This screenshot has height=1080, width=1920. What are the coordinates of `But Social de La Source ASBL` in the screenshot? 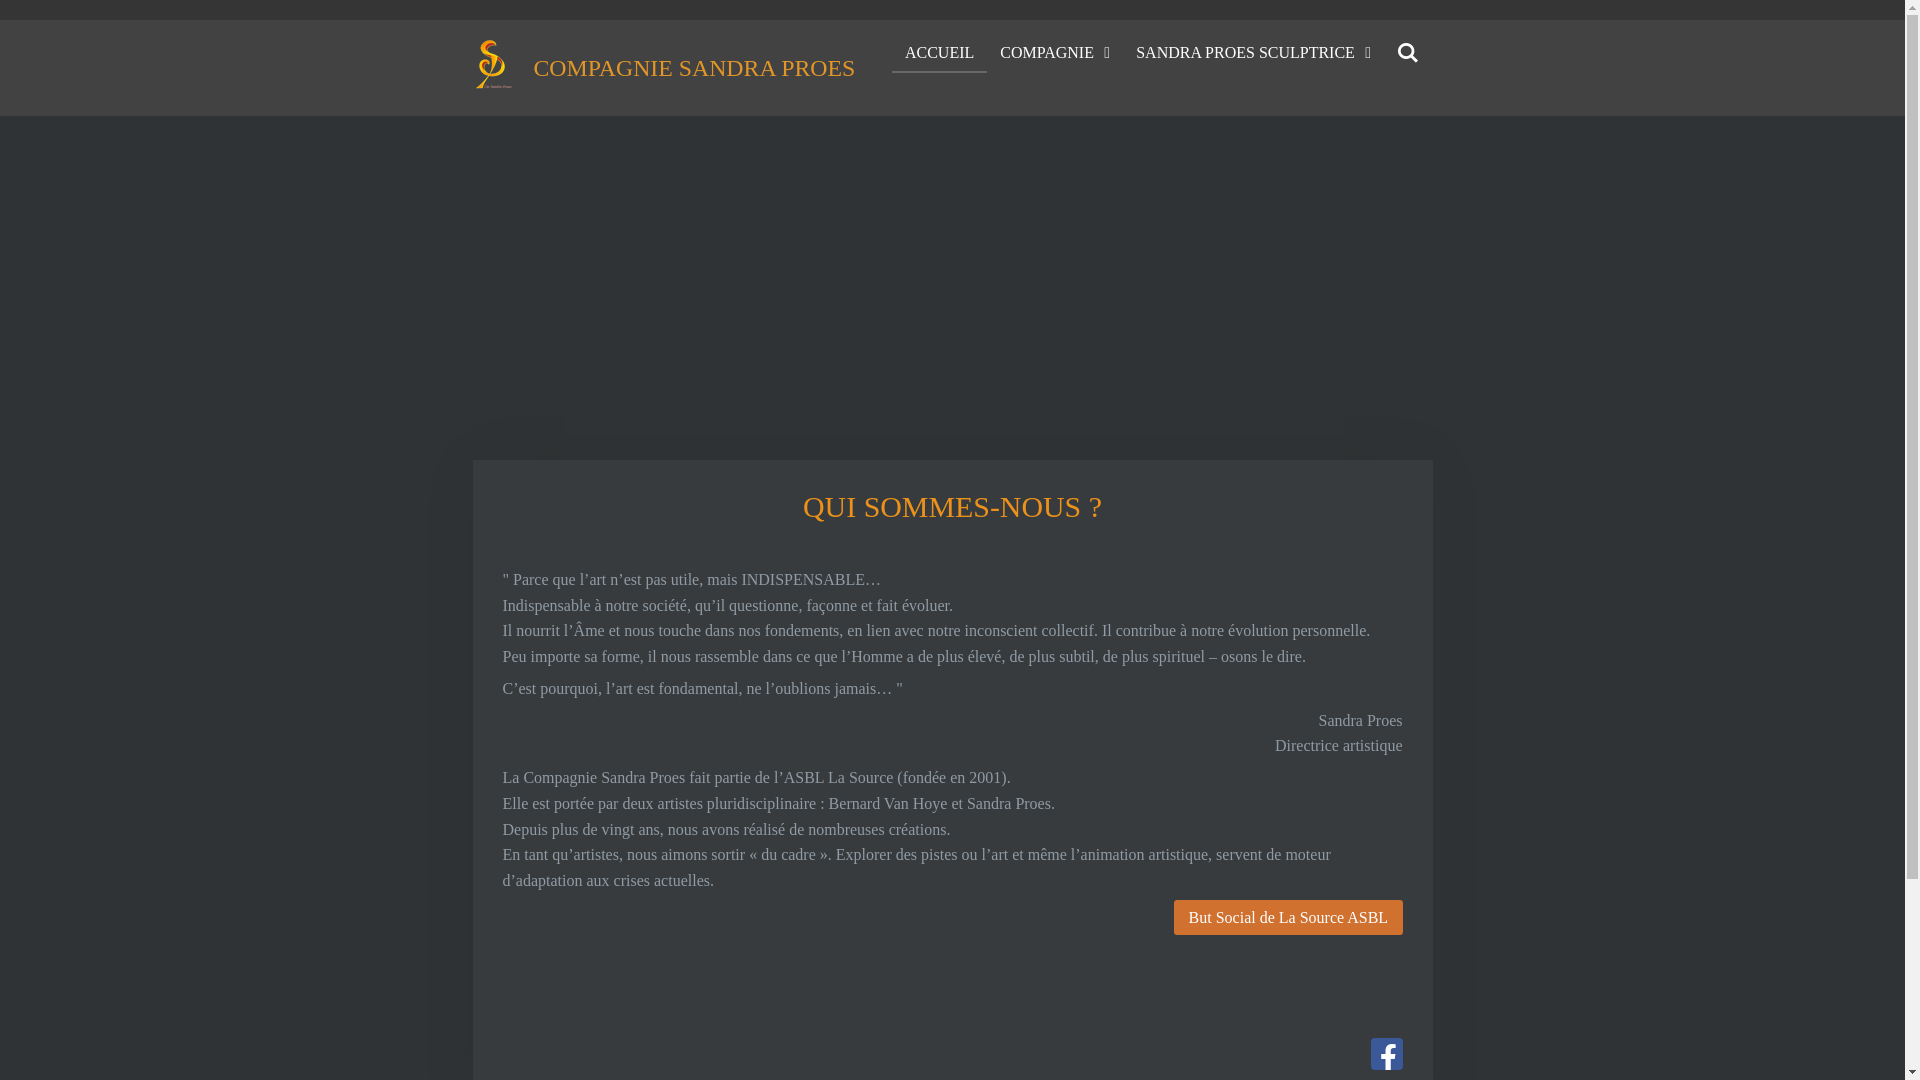 It's located at (1288, 918).